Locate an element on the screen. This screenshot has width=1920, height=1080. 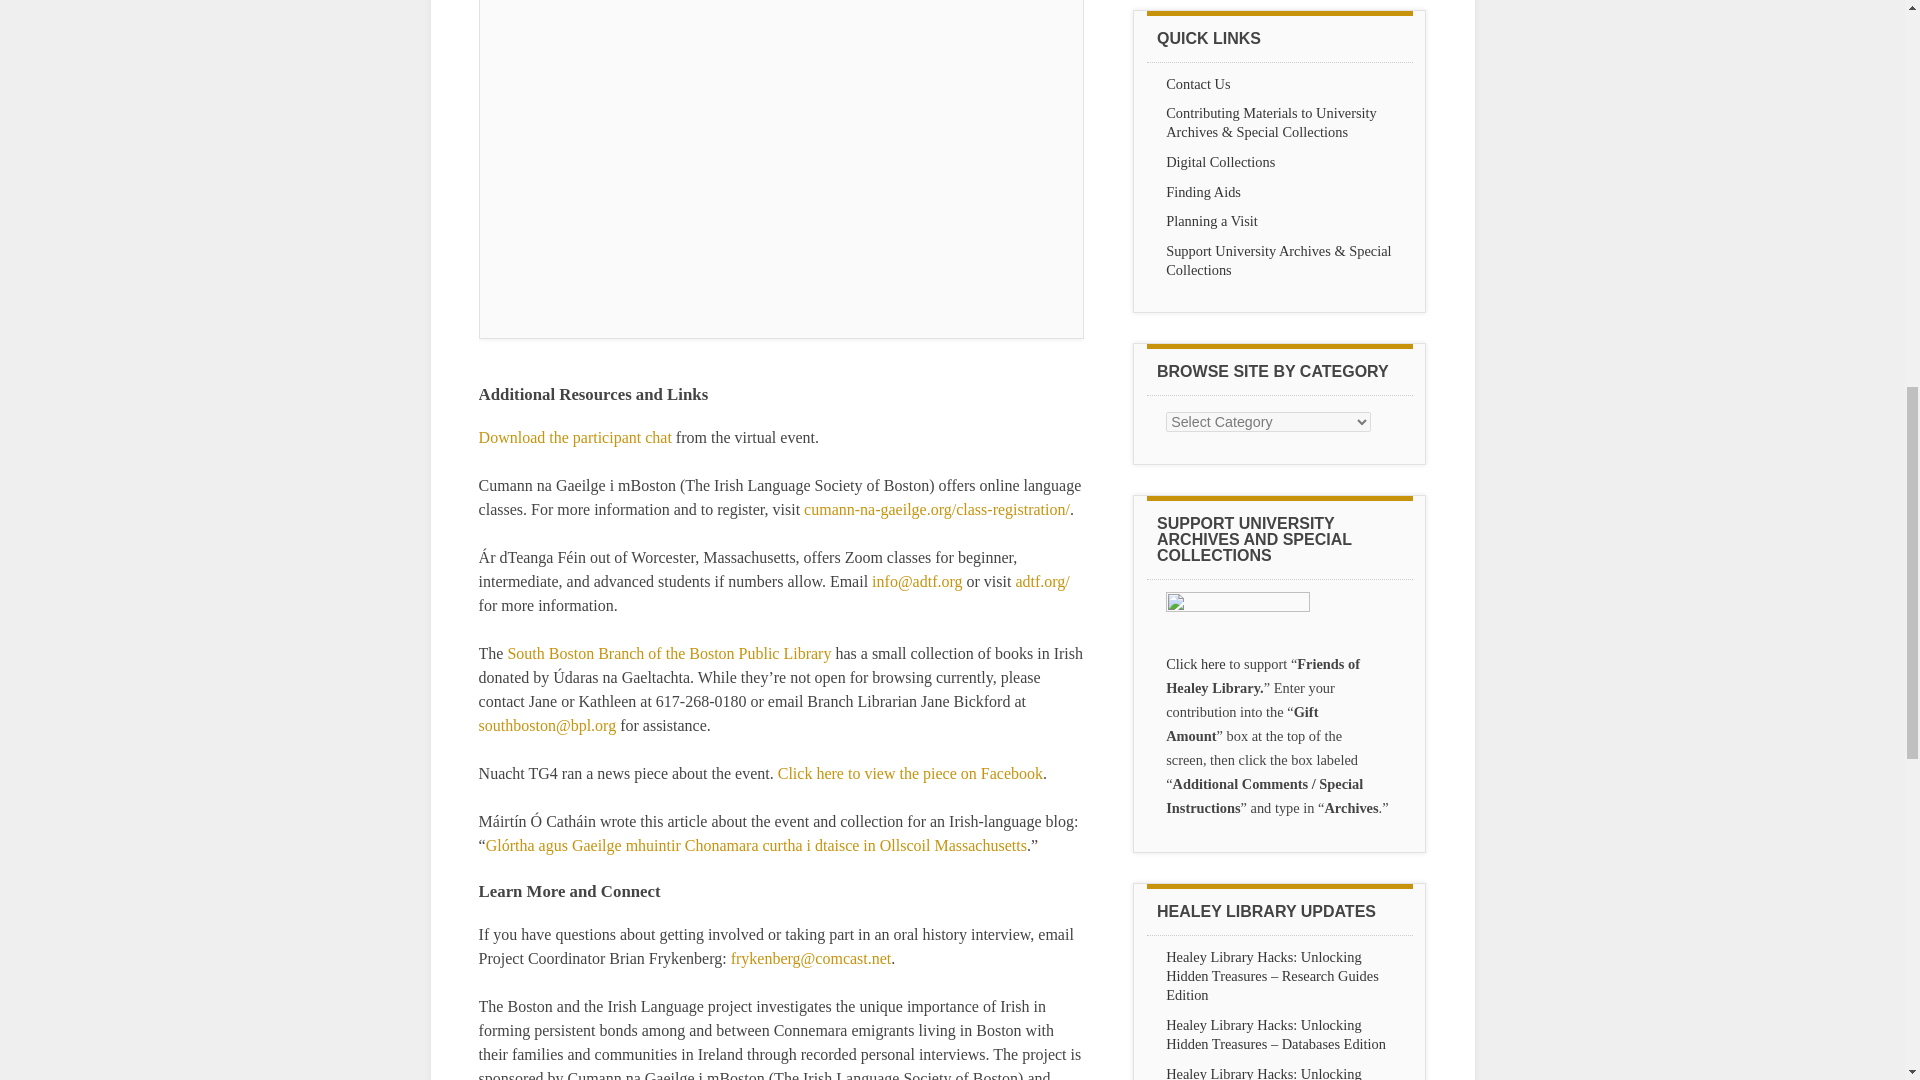
Contact Archives staff is located at coordinates (1198, 83).